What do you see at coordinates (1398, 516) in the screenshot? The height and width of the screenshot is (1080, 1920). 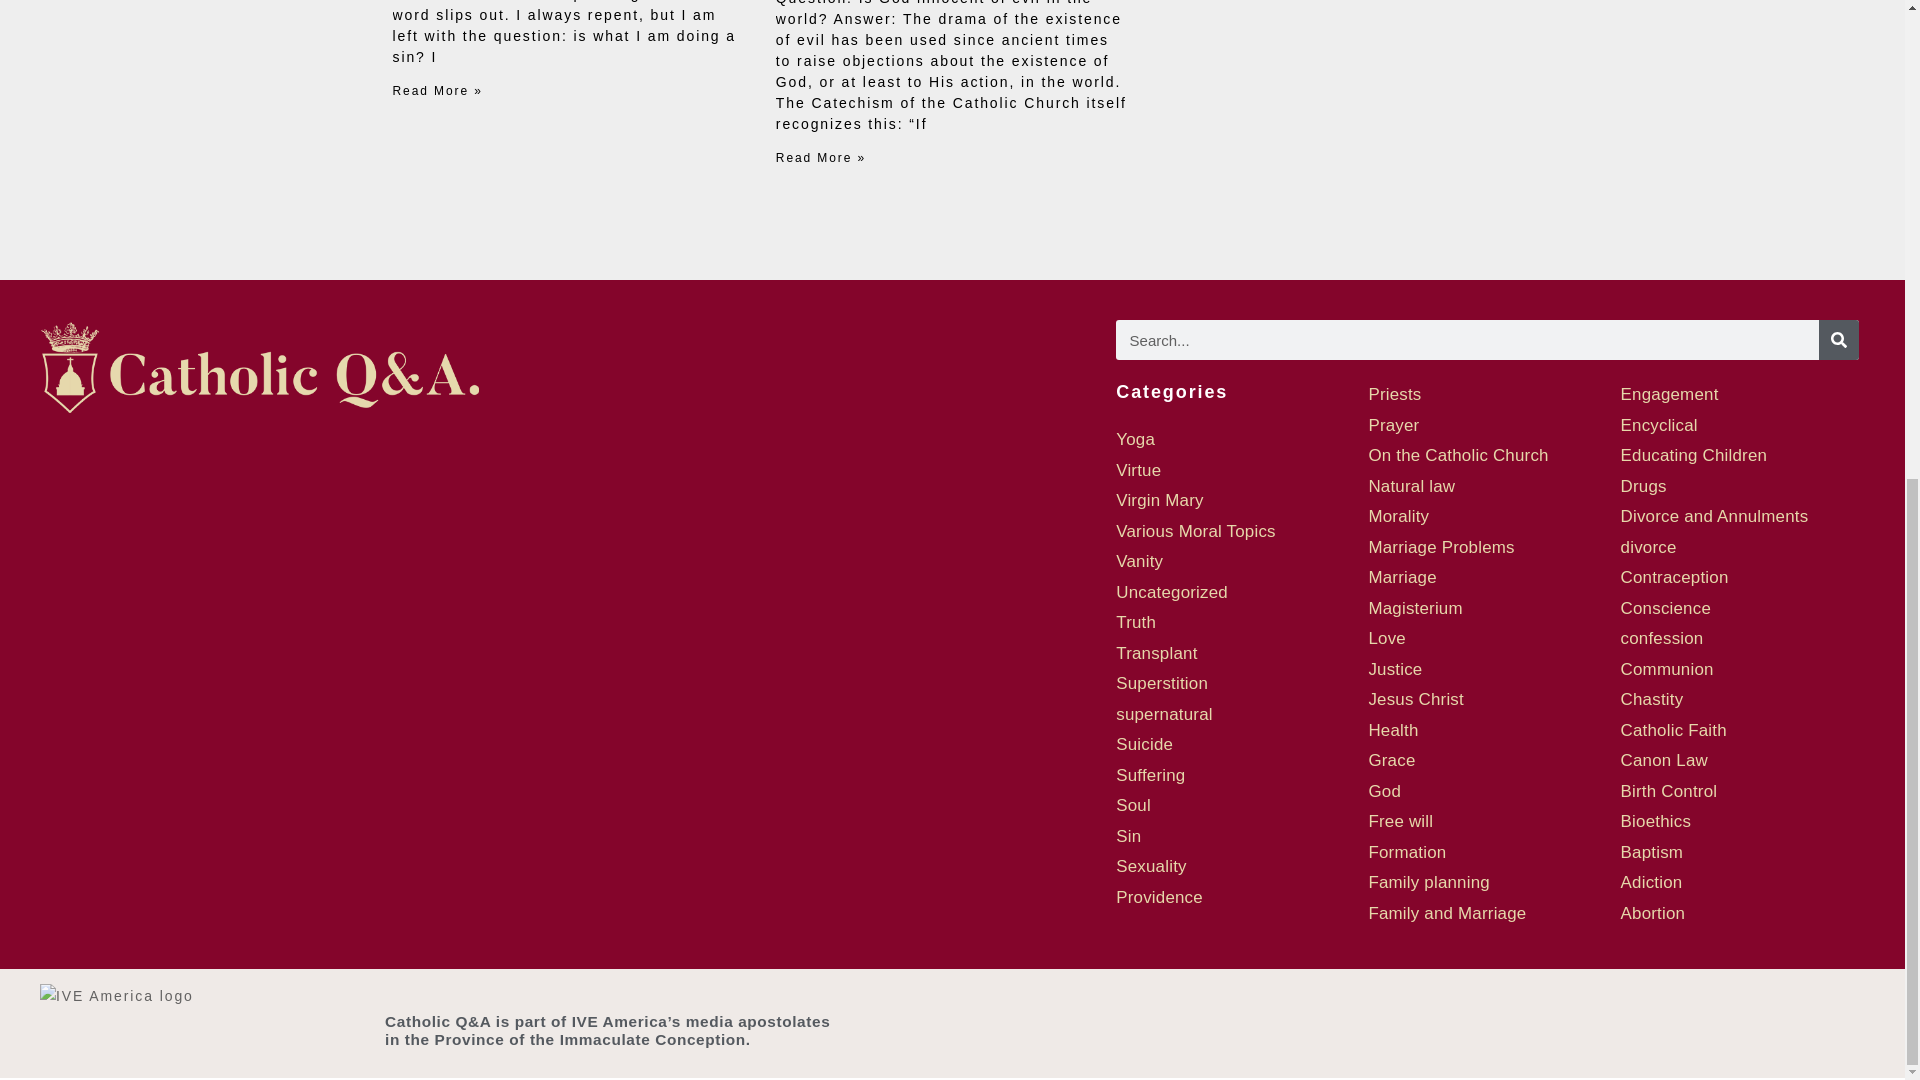 I see `Morality` at bounding box center [1398, 516].